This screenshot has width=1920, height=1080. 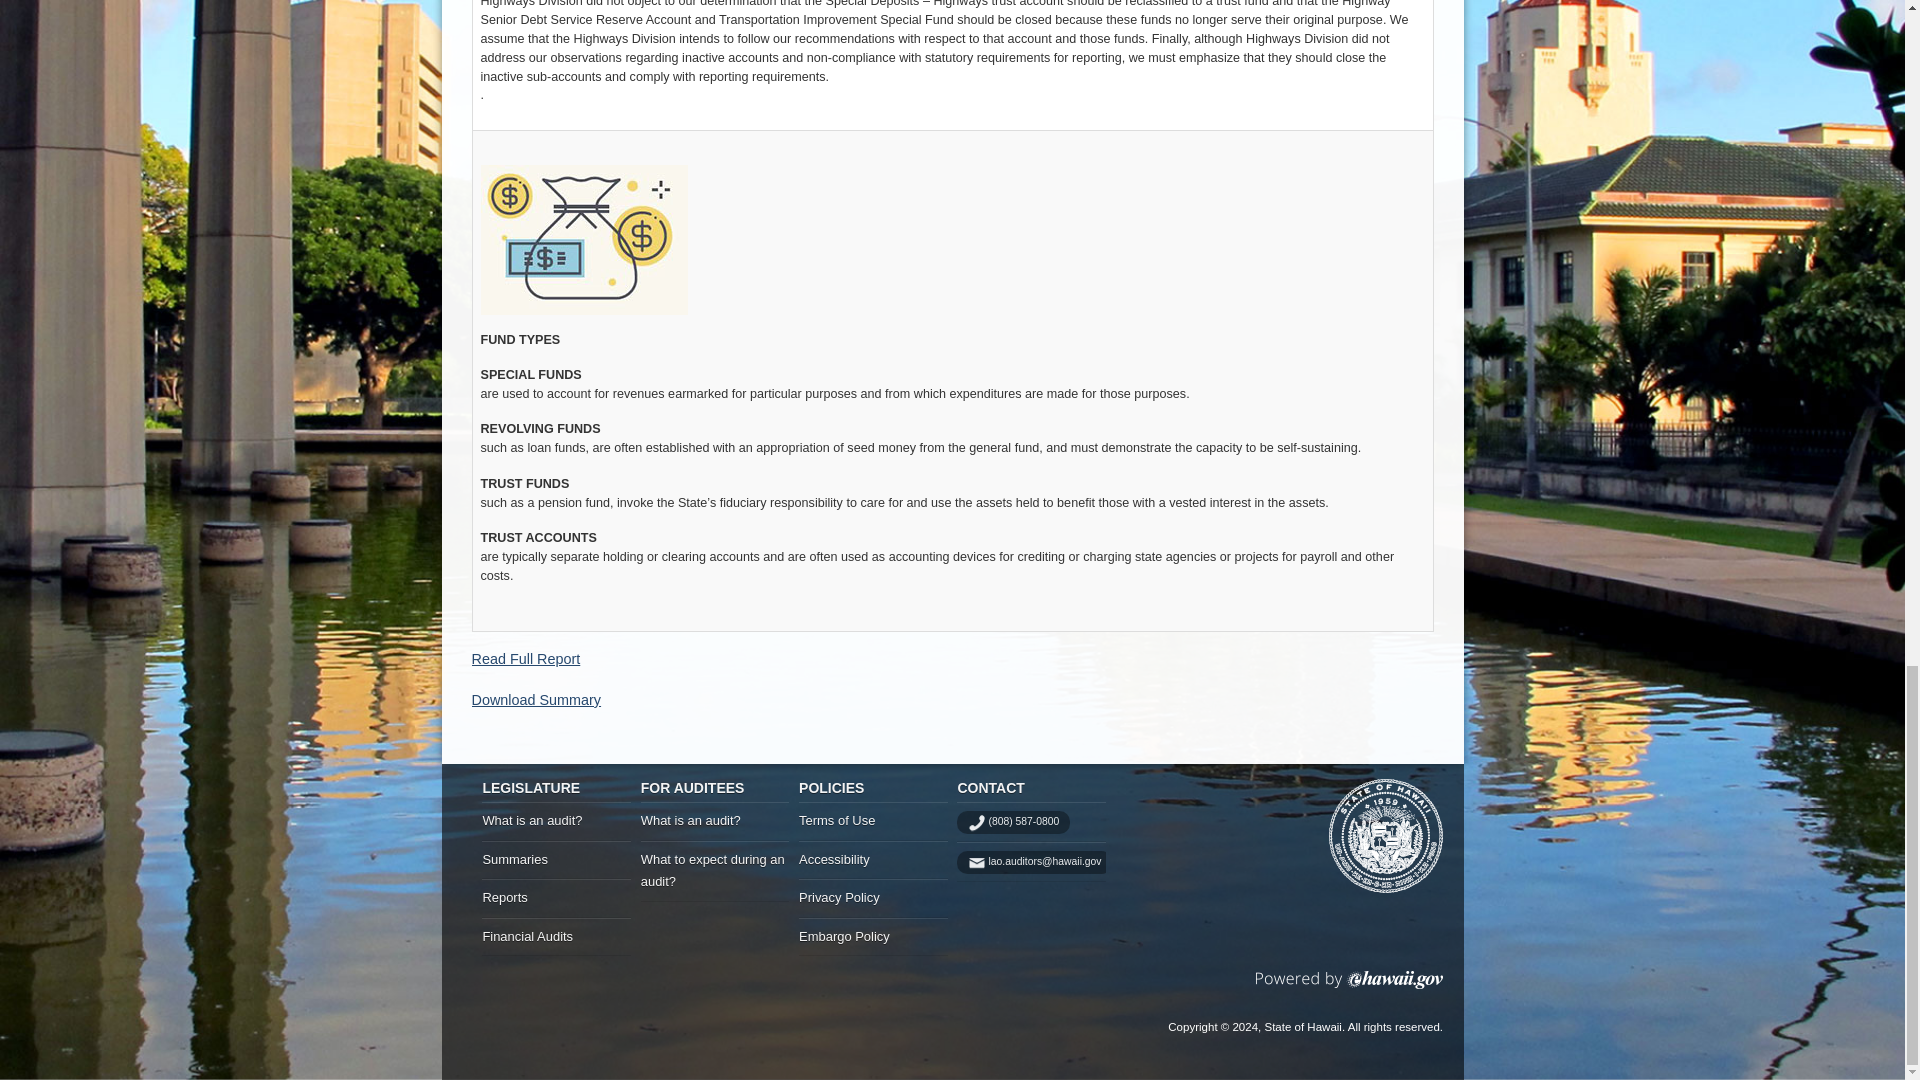 I want to click on tel, so click(x=1012, y=822).